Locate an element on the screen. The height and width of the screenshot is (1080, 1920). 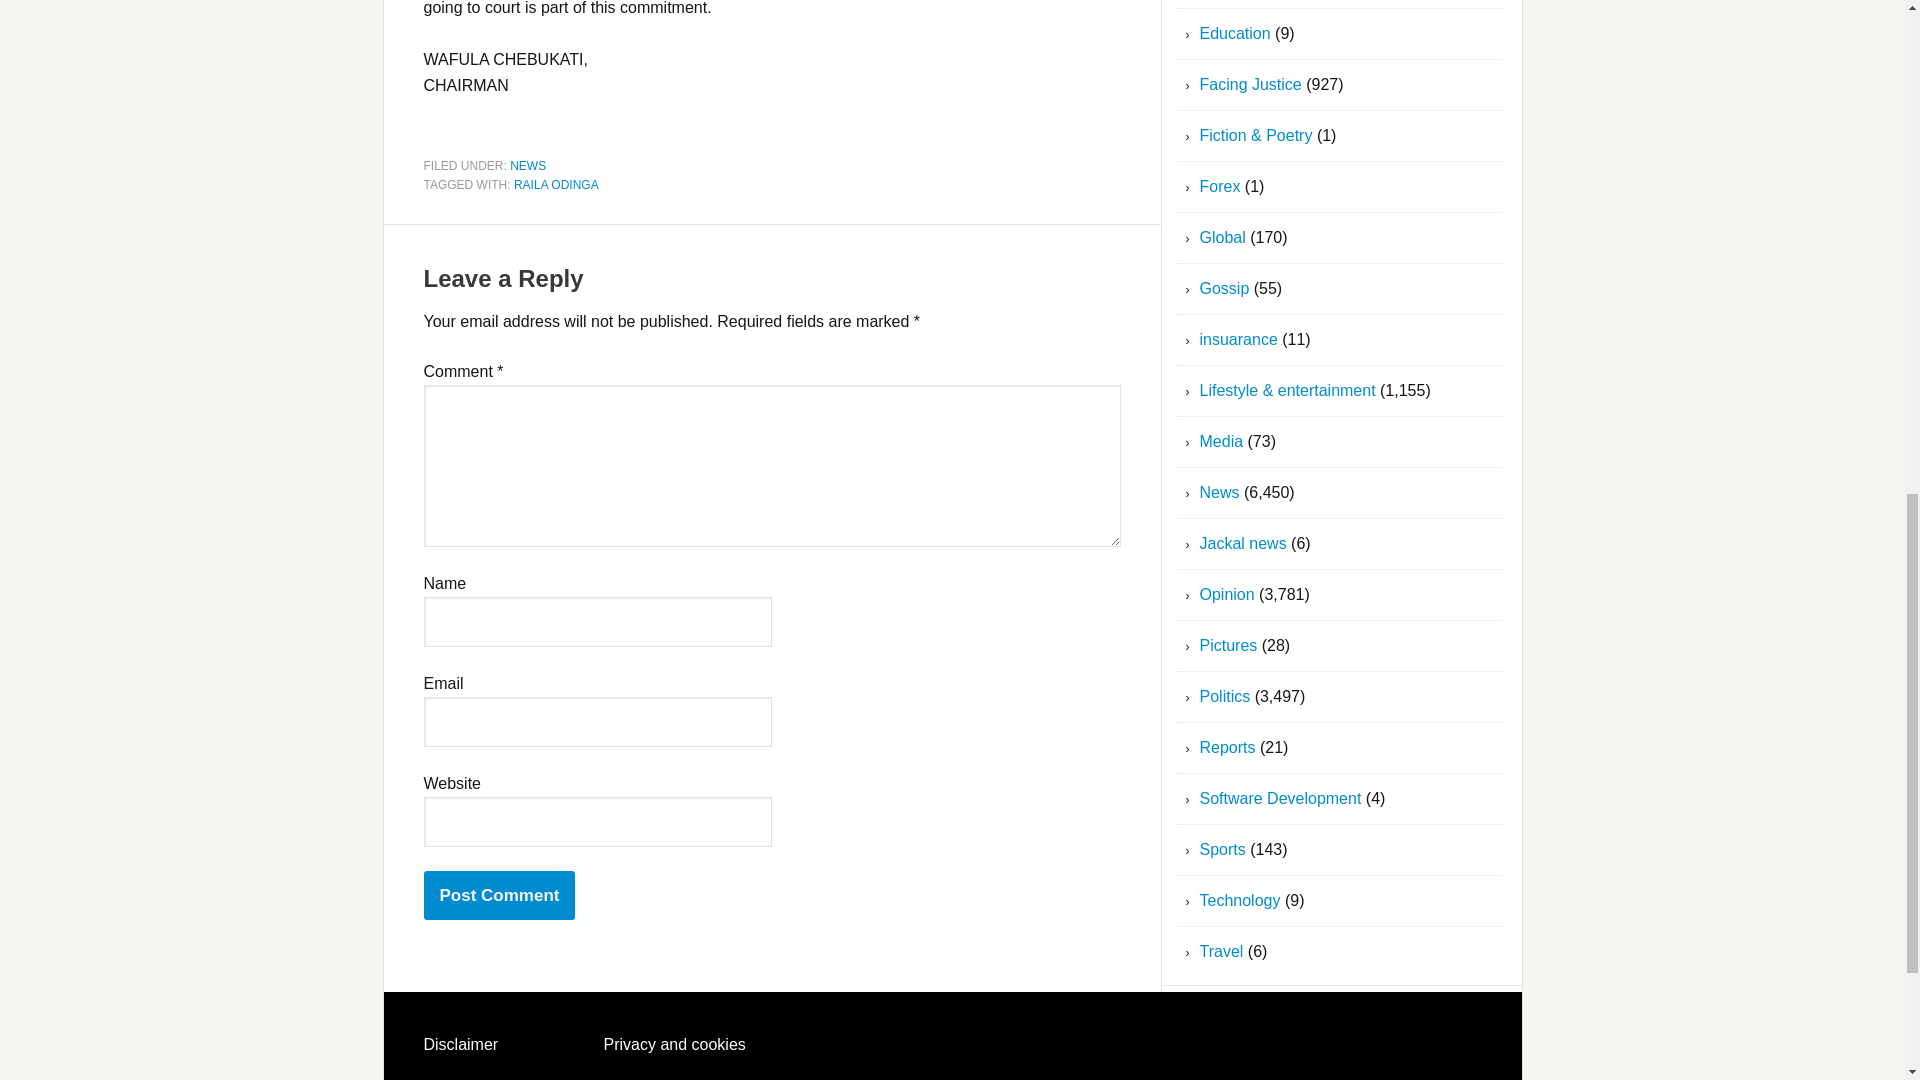
Global is located at coordinates (1223, 237).